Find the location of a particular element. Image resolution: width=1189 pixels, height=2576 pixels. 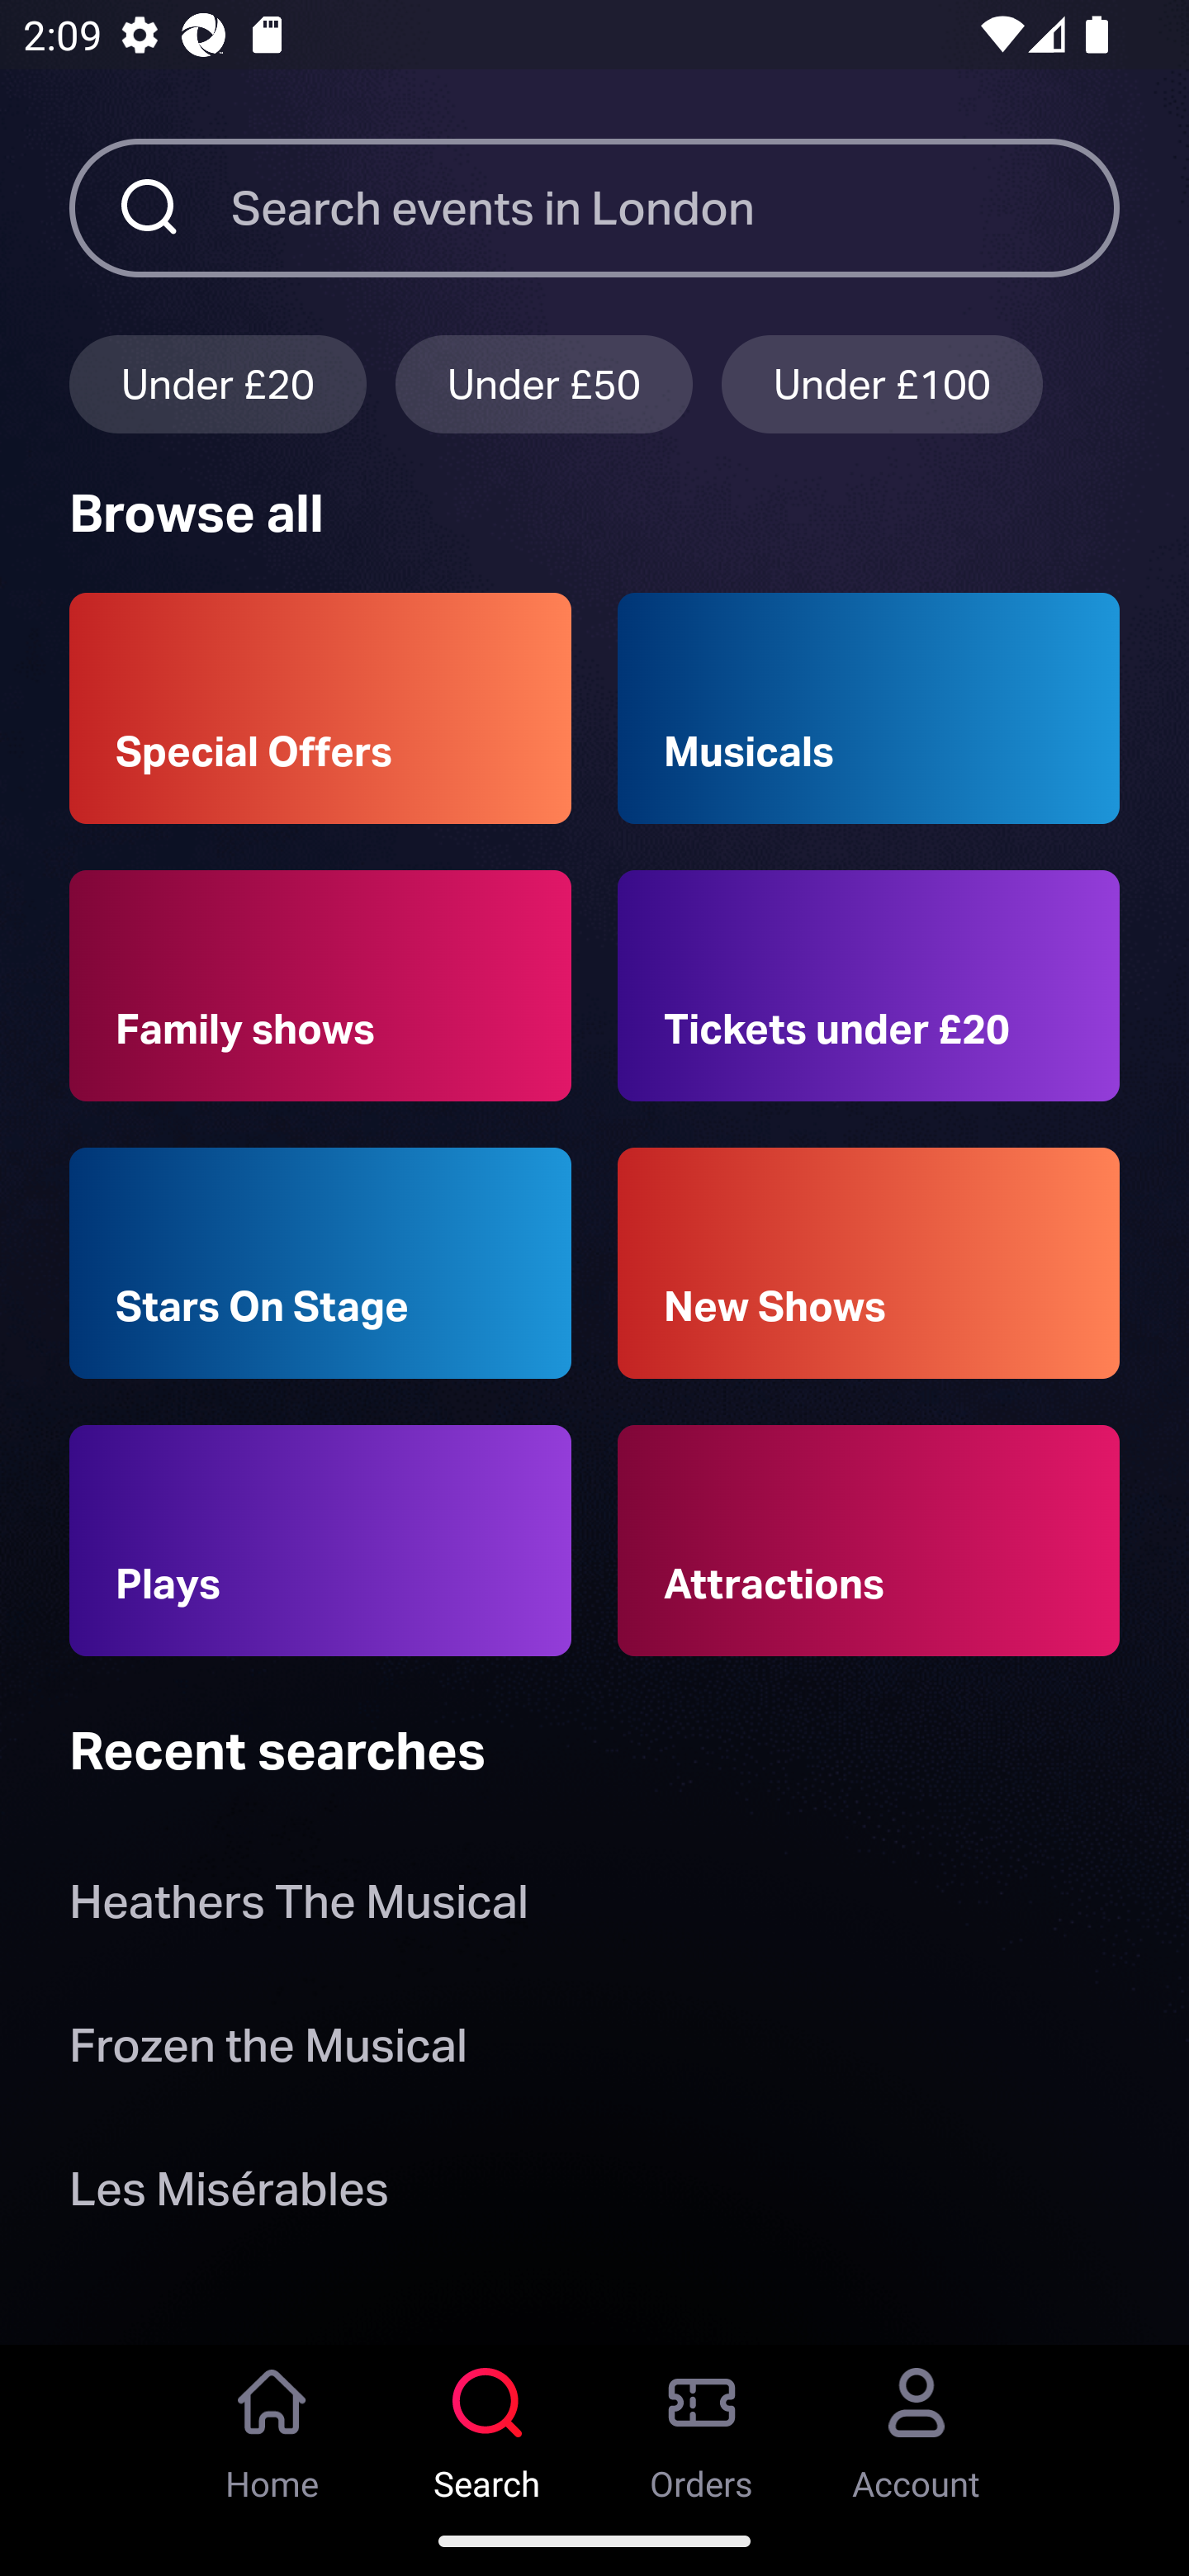

Heathers The Musical is located at coordinates (298, 1909).